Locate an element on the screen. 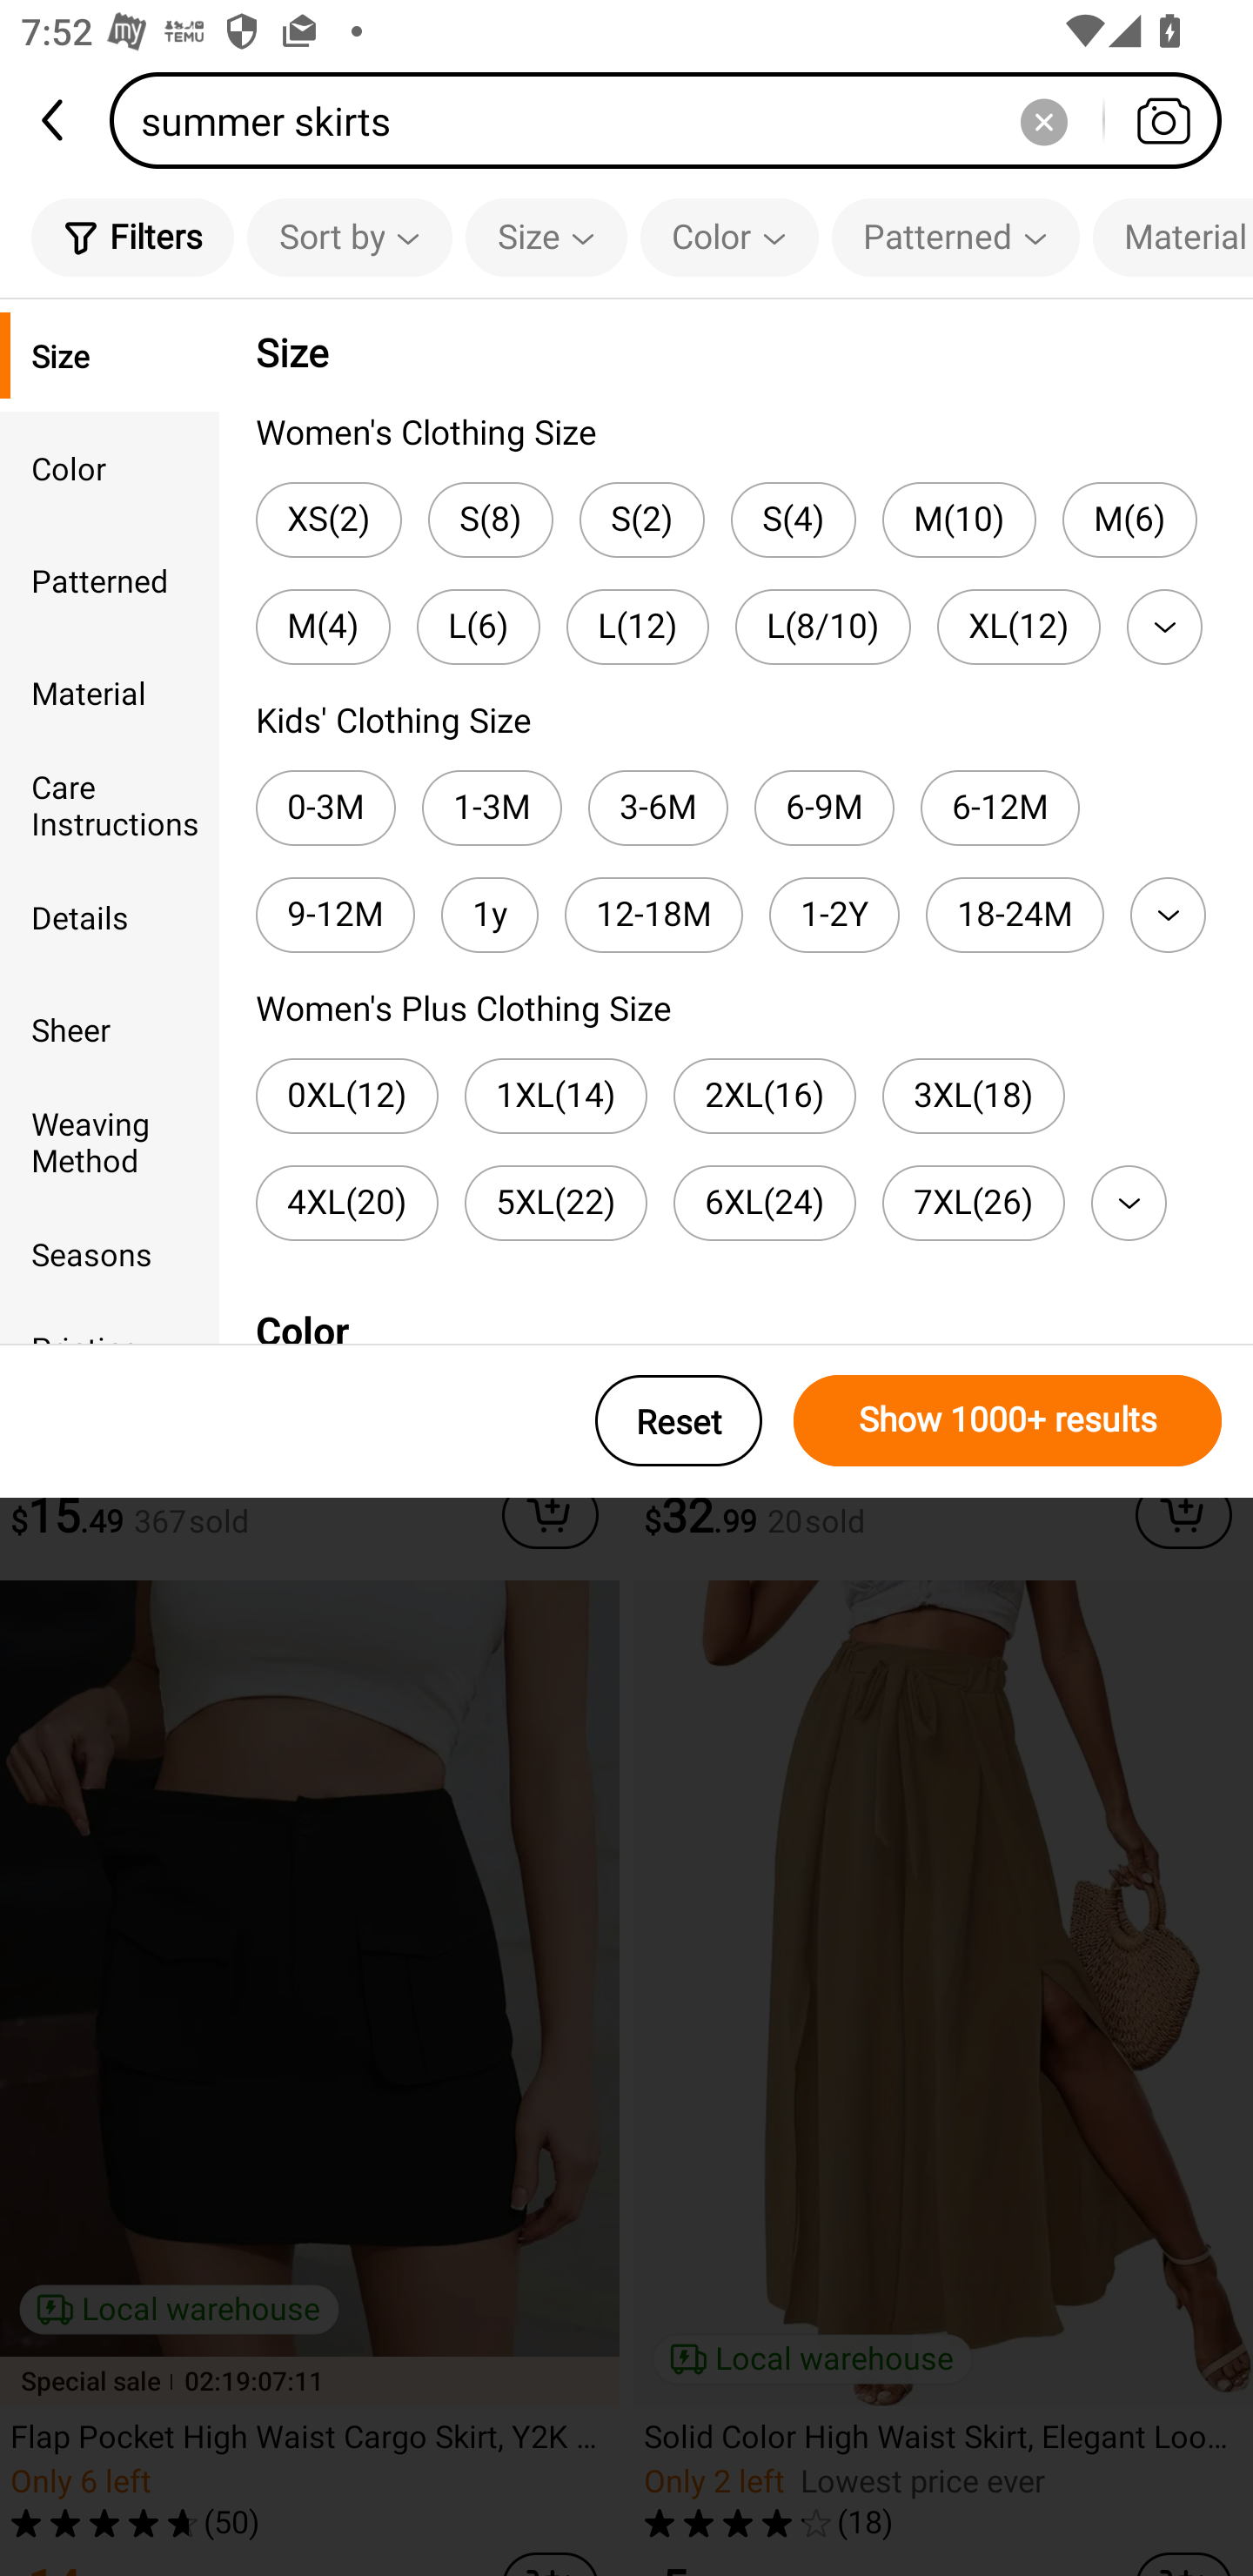 The image size is (1253, 2576). L(8/10) is located at coordinates (823, 627).